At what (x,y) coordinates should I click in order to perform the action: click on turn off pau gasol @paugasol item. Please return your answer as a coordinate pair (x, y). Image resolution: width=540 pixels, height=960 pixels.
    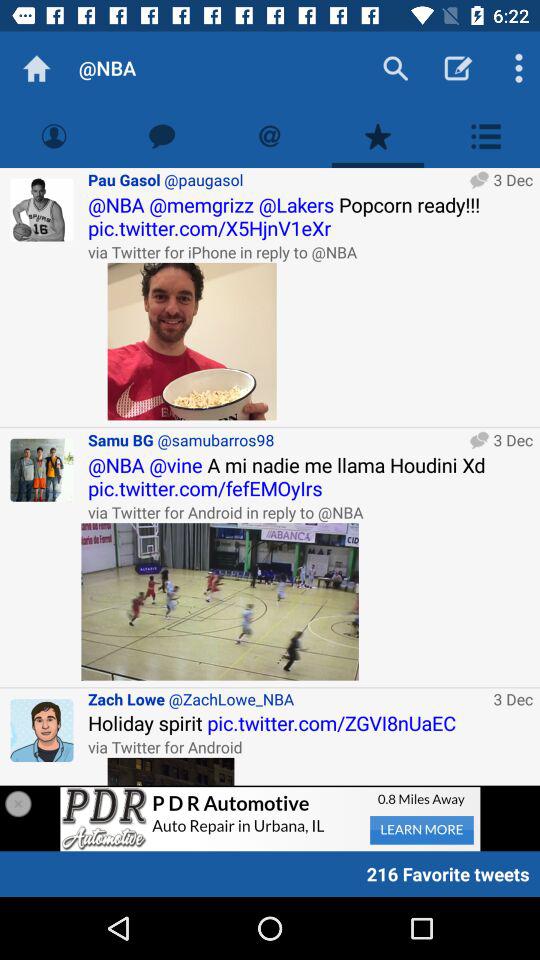
    Looking at the image, I should click on (276, 180).